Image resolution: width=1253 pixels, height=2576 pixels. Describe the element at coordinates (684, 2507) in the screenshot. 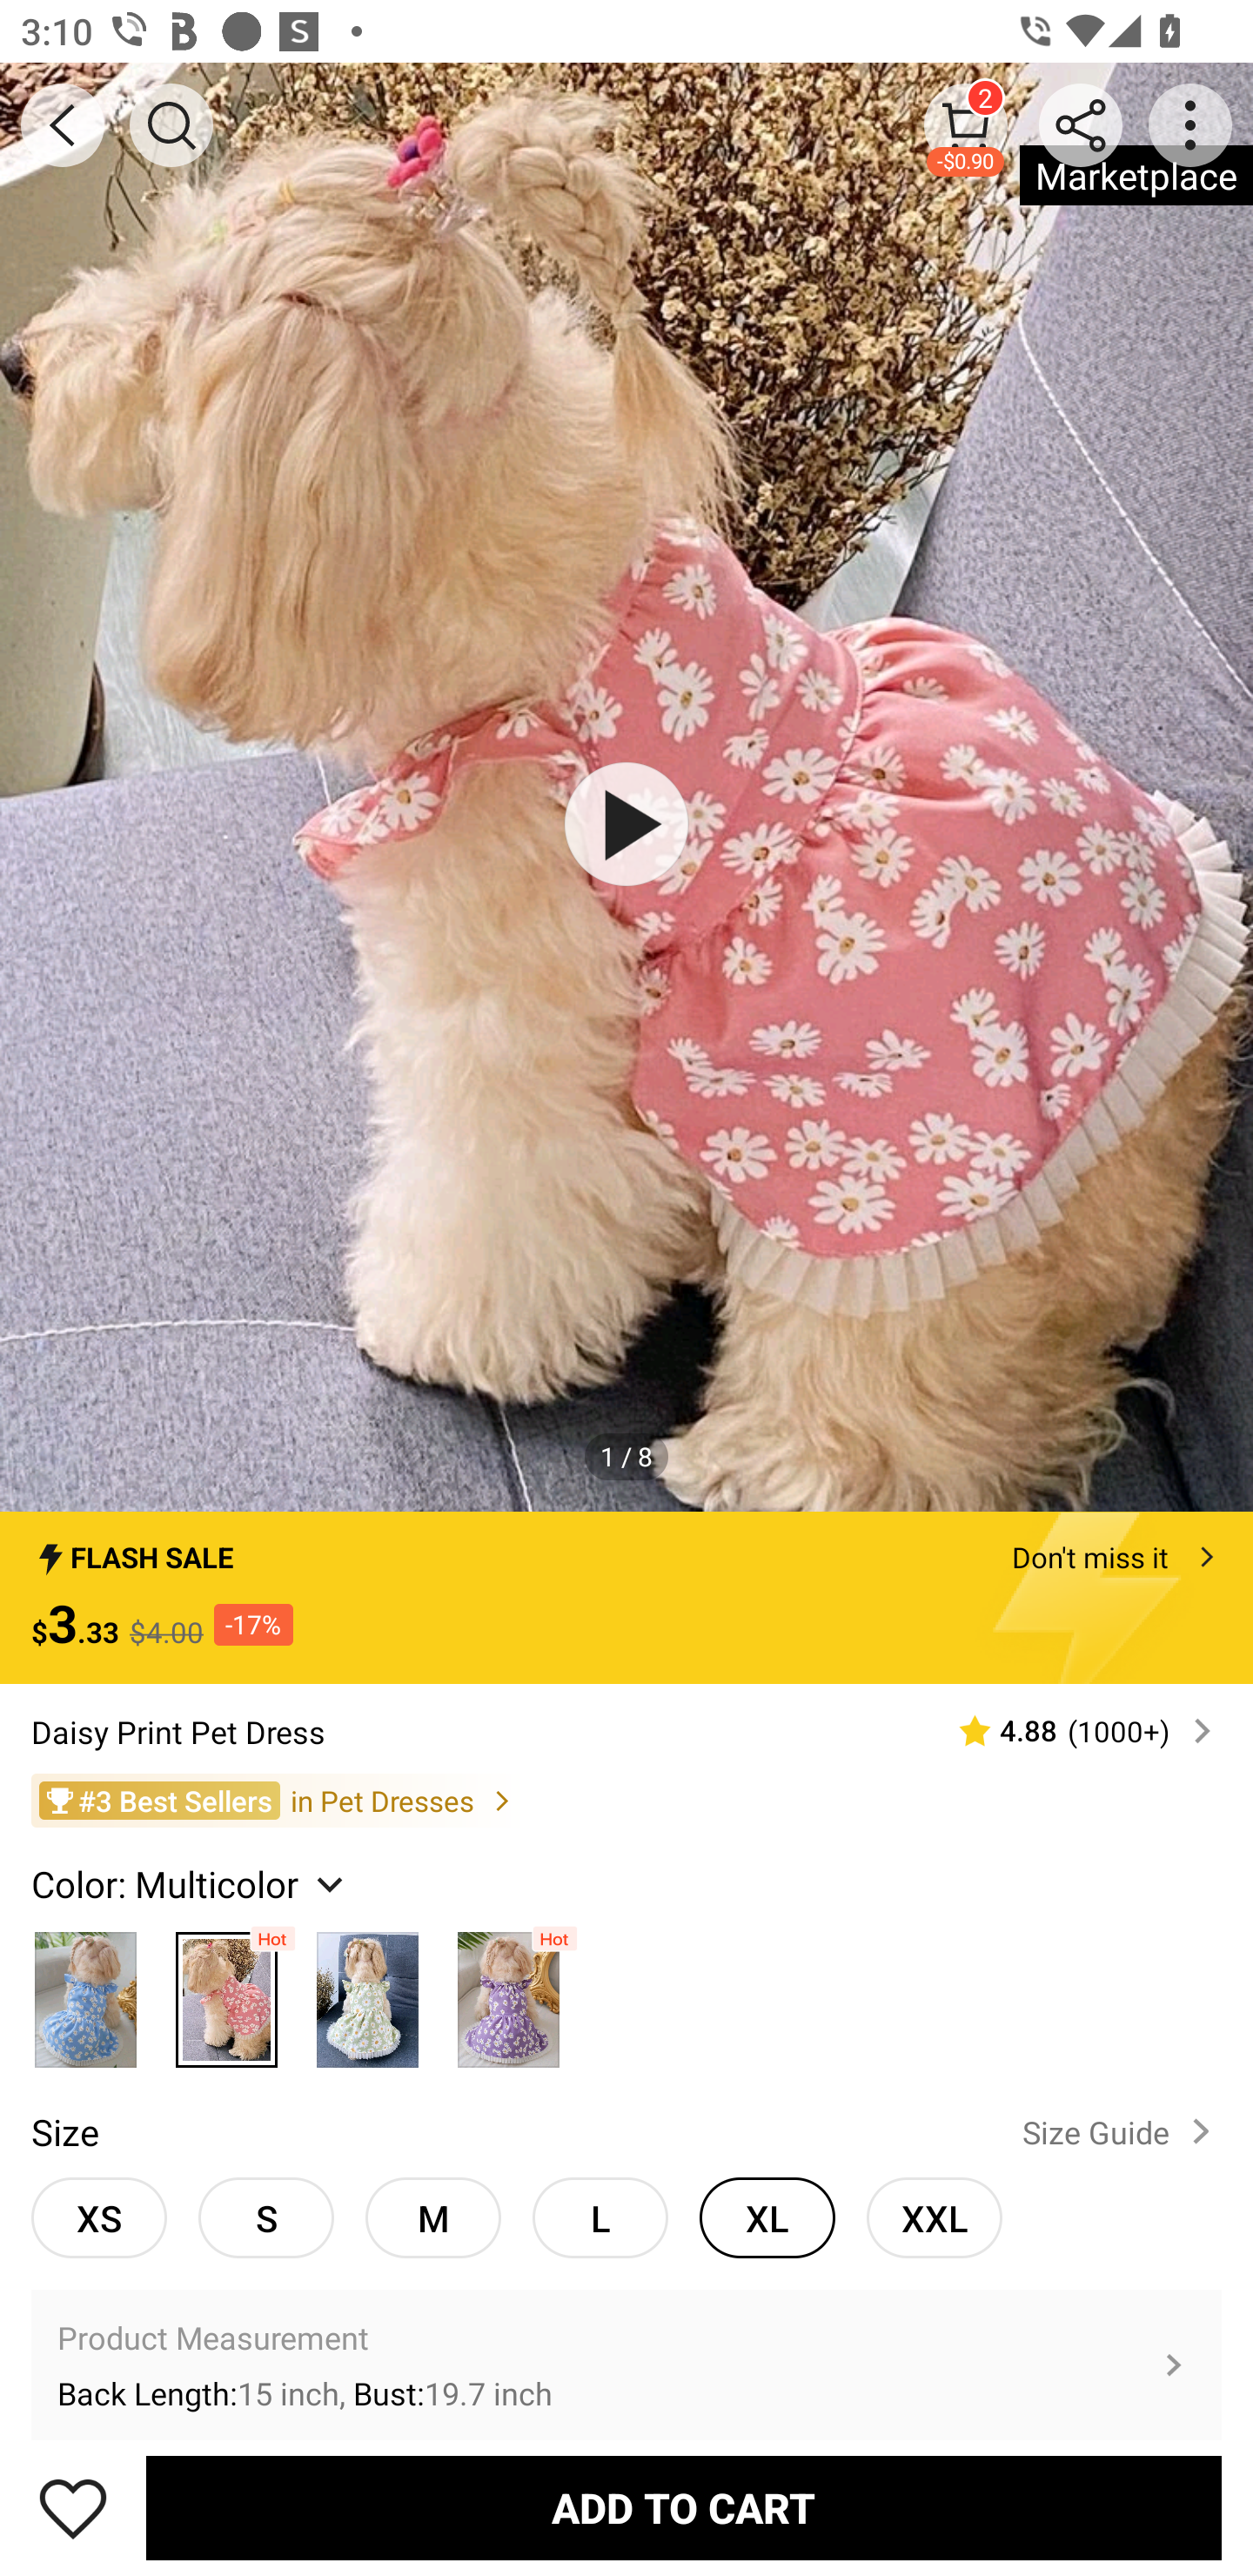

I see `ADD TO CART` at that location.